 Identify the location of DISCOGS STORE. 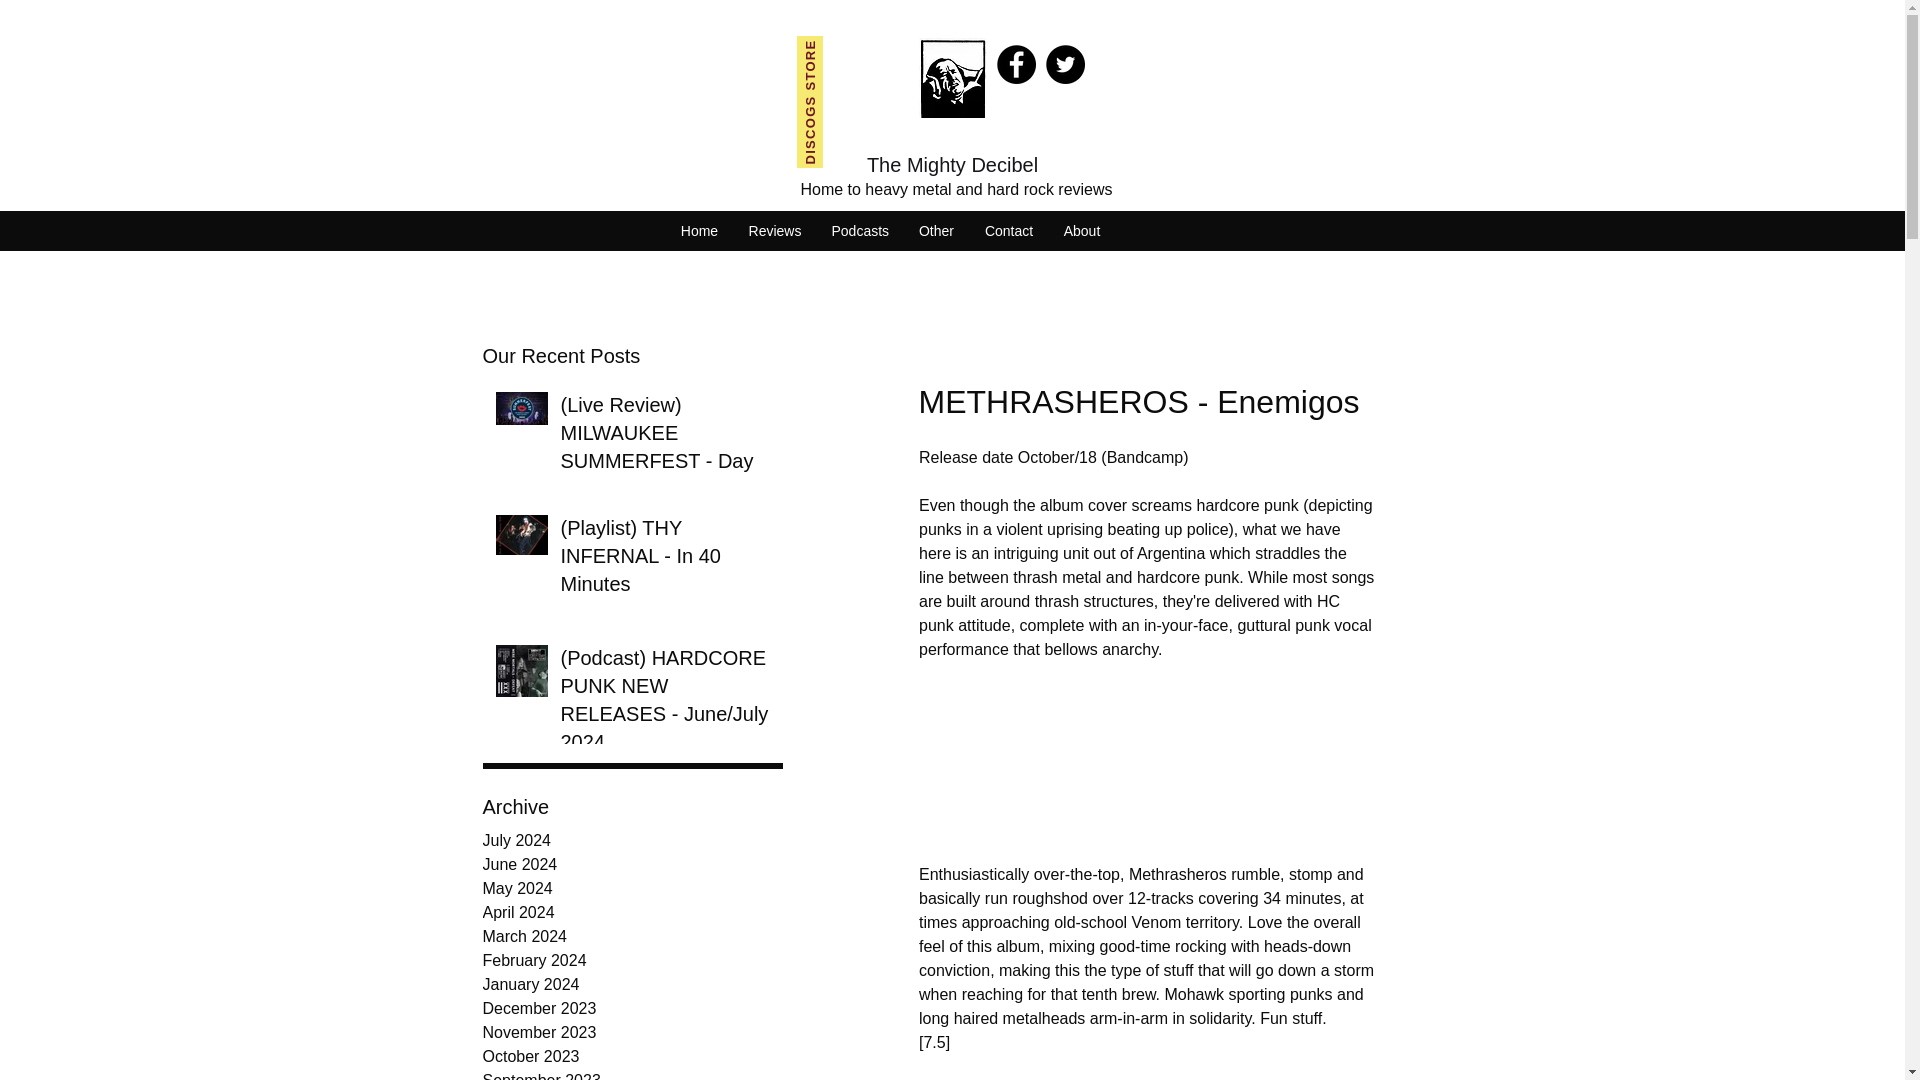
(862, 48).